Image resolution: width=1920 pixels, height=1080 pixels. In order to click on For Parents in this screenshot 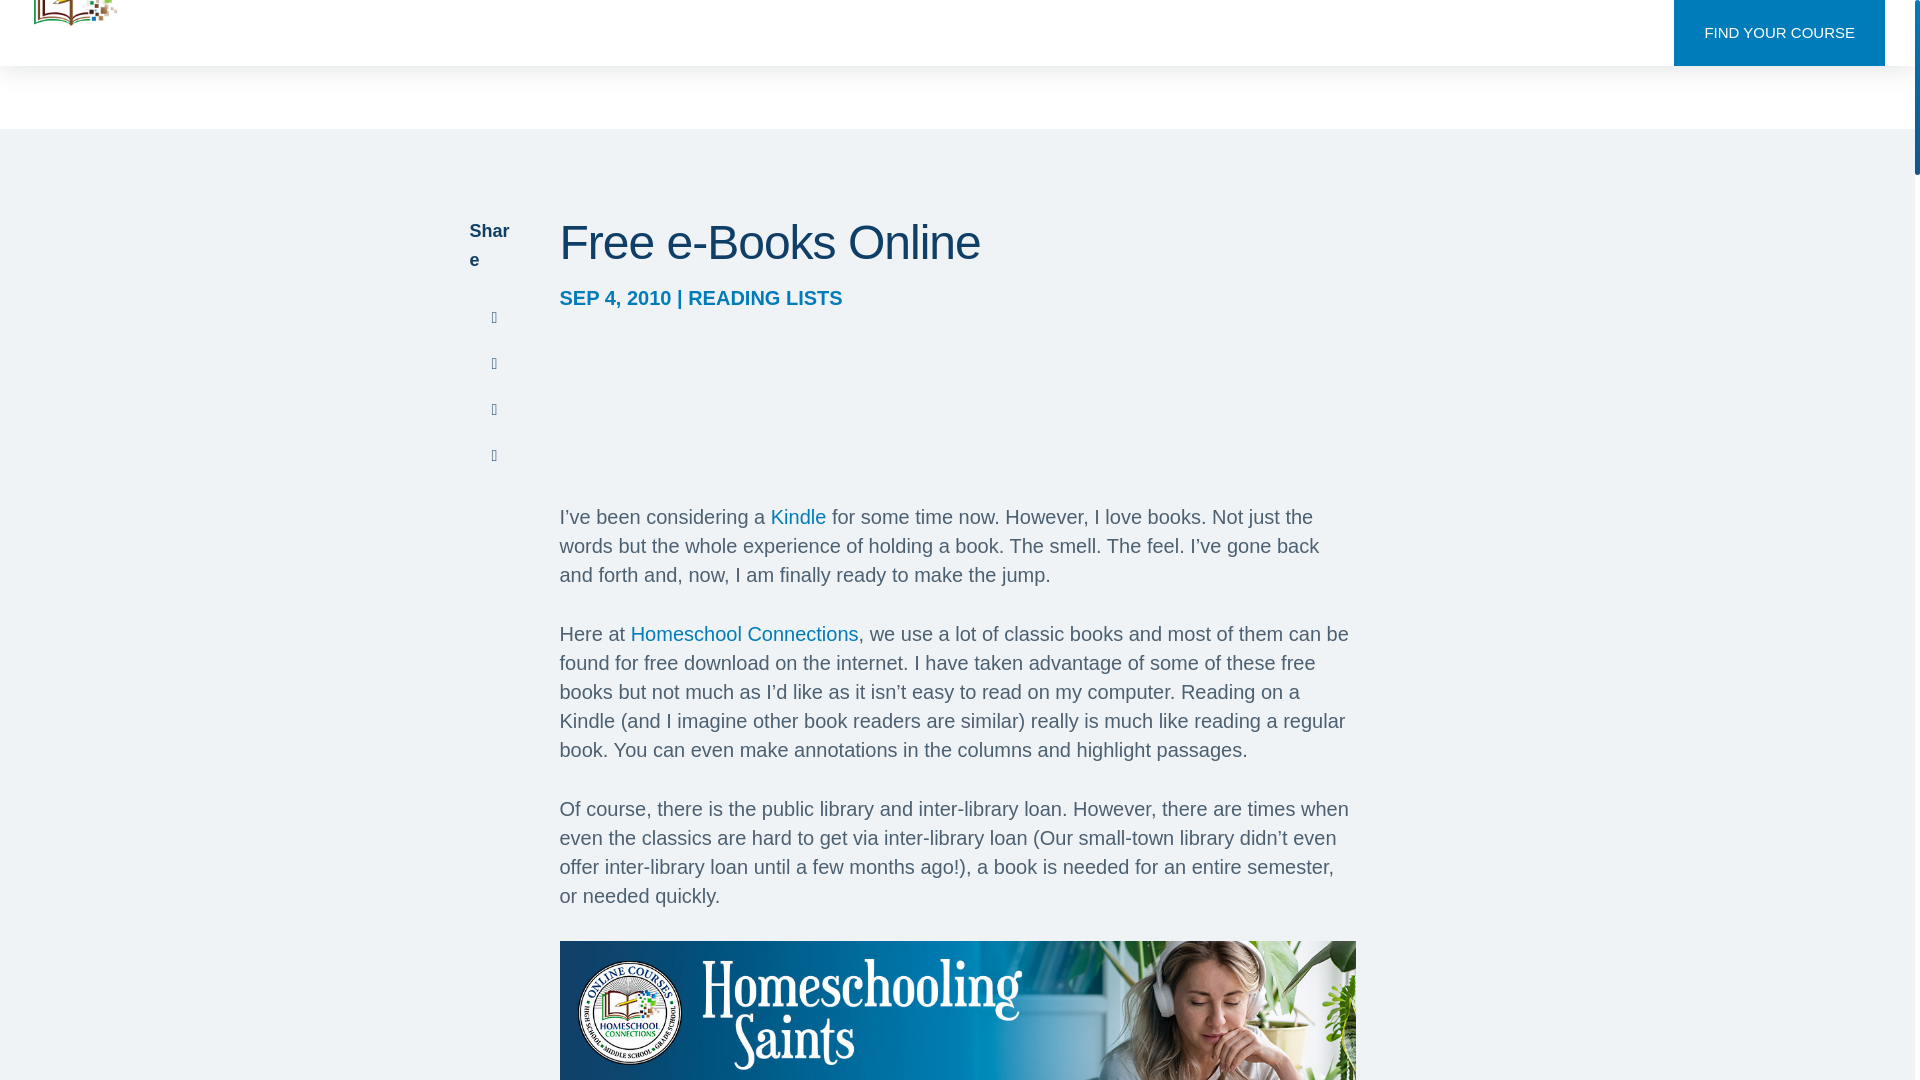, I will do `click(1396, 32)`.